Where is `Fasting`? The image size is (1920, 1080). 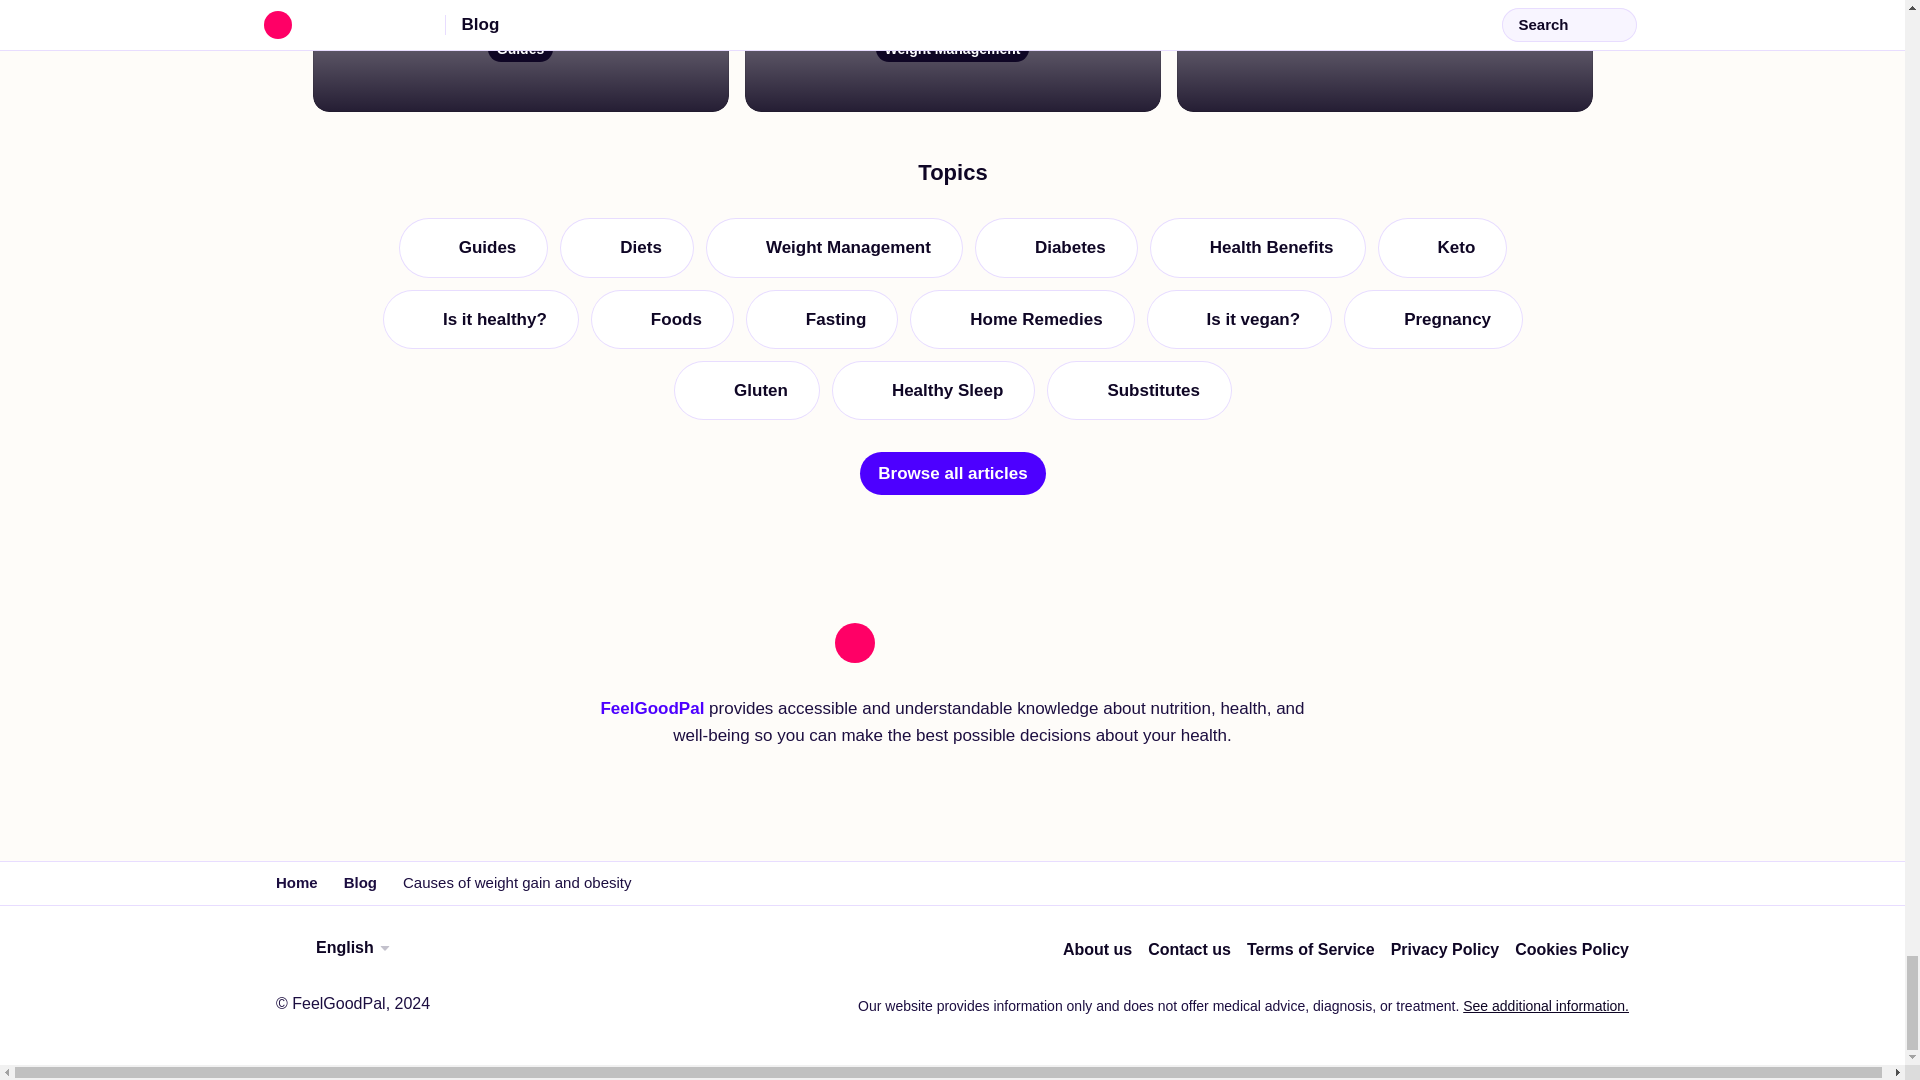 Fasting is located at coordinates (820, 737).